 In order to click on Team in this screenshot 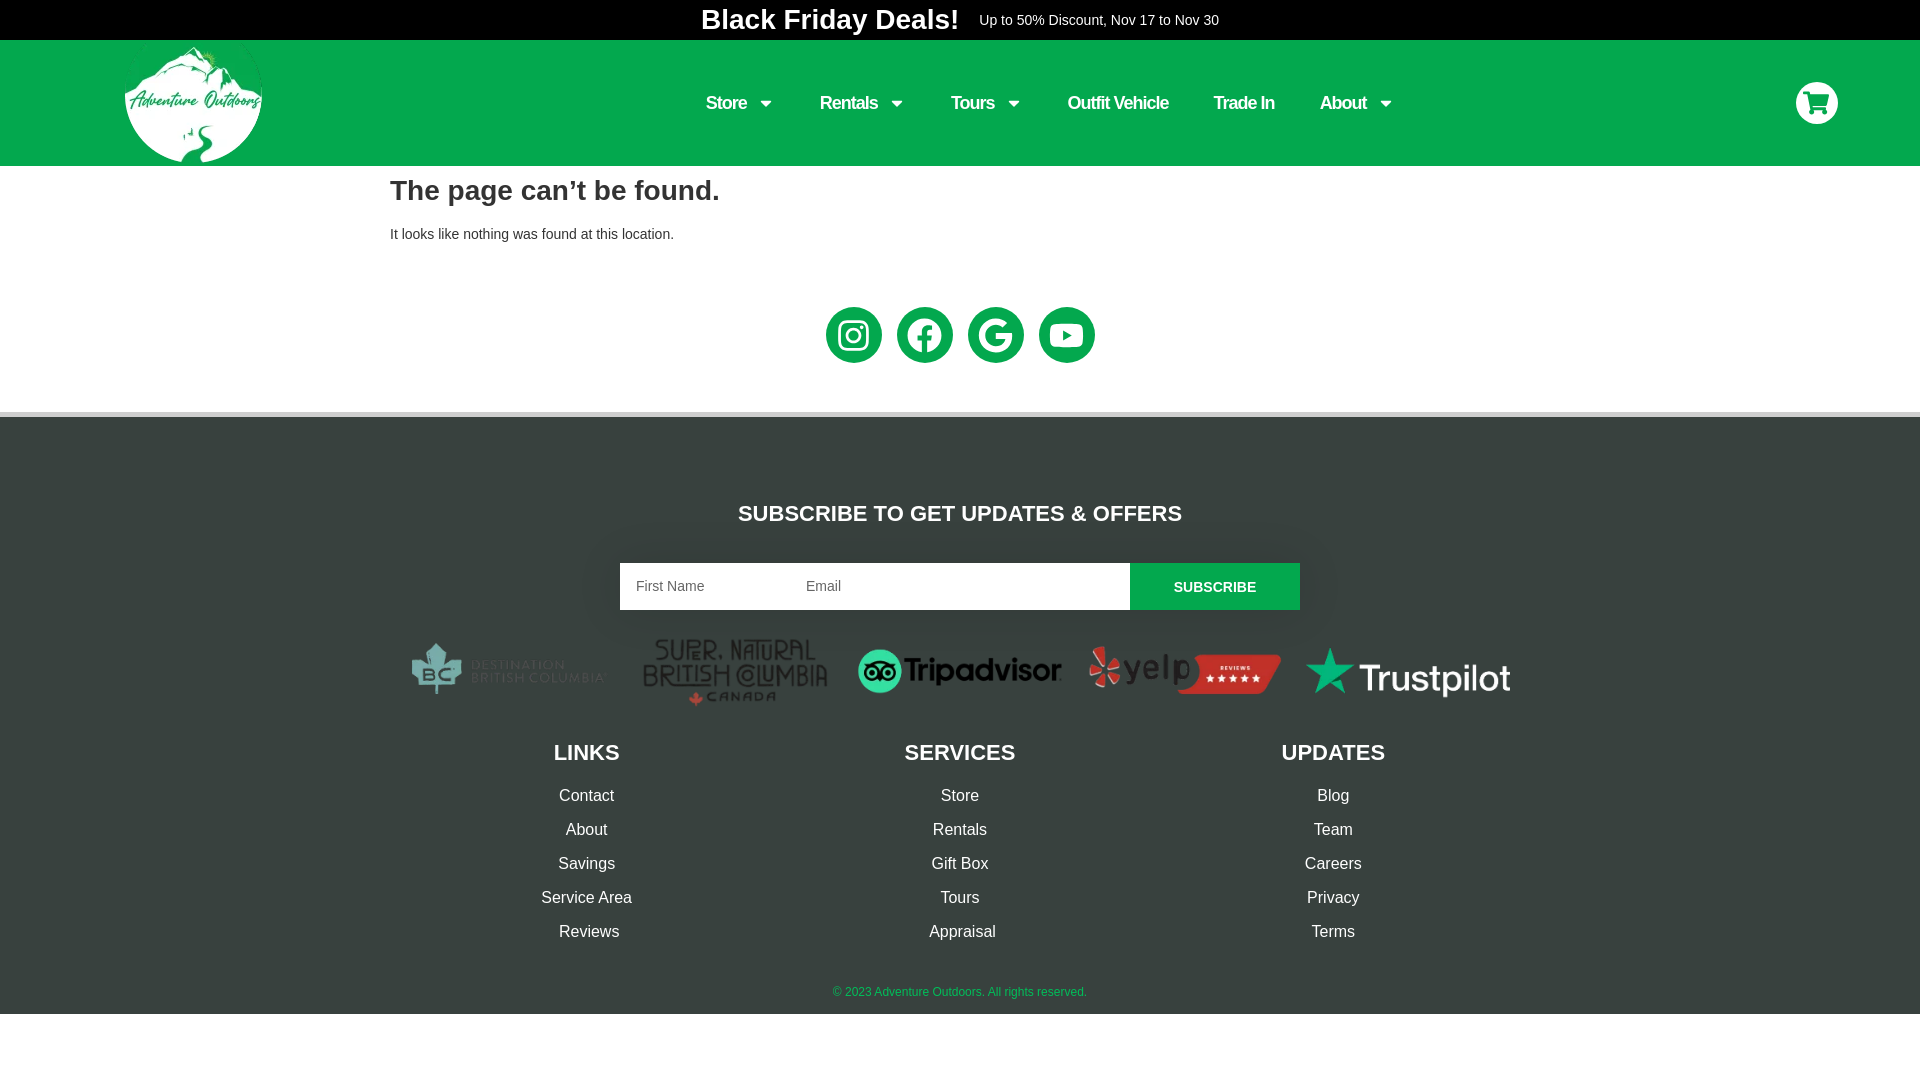, I will do `click(1334, 830)`.